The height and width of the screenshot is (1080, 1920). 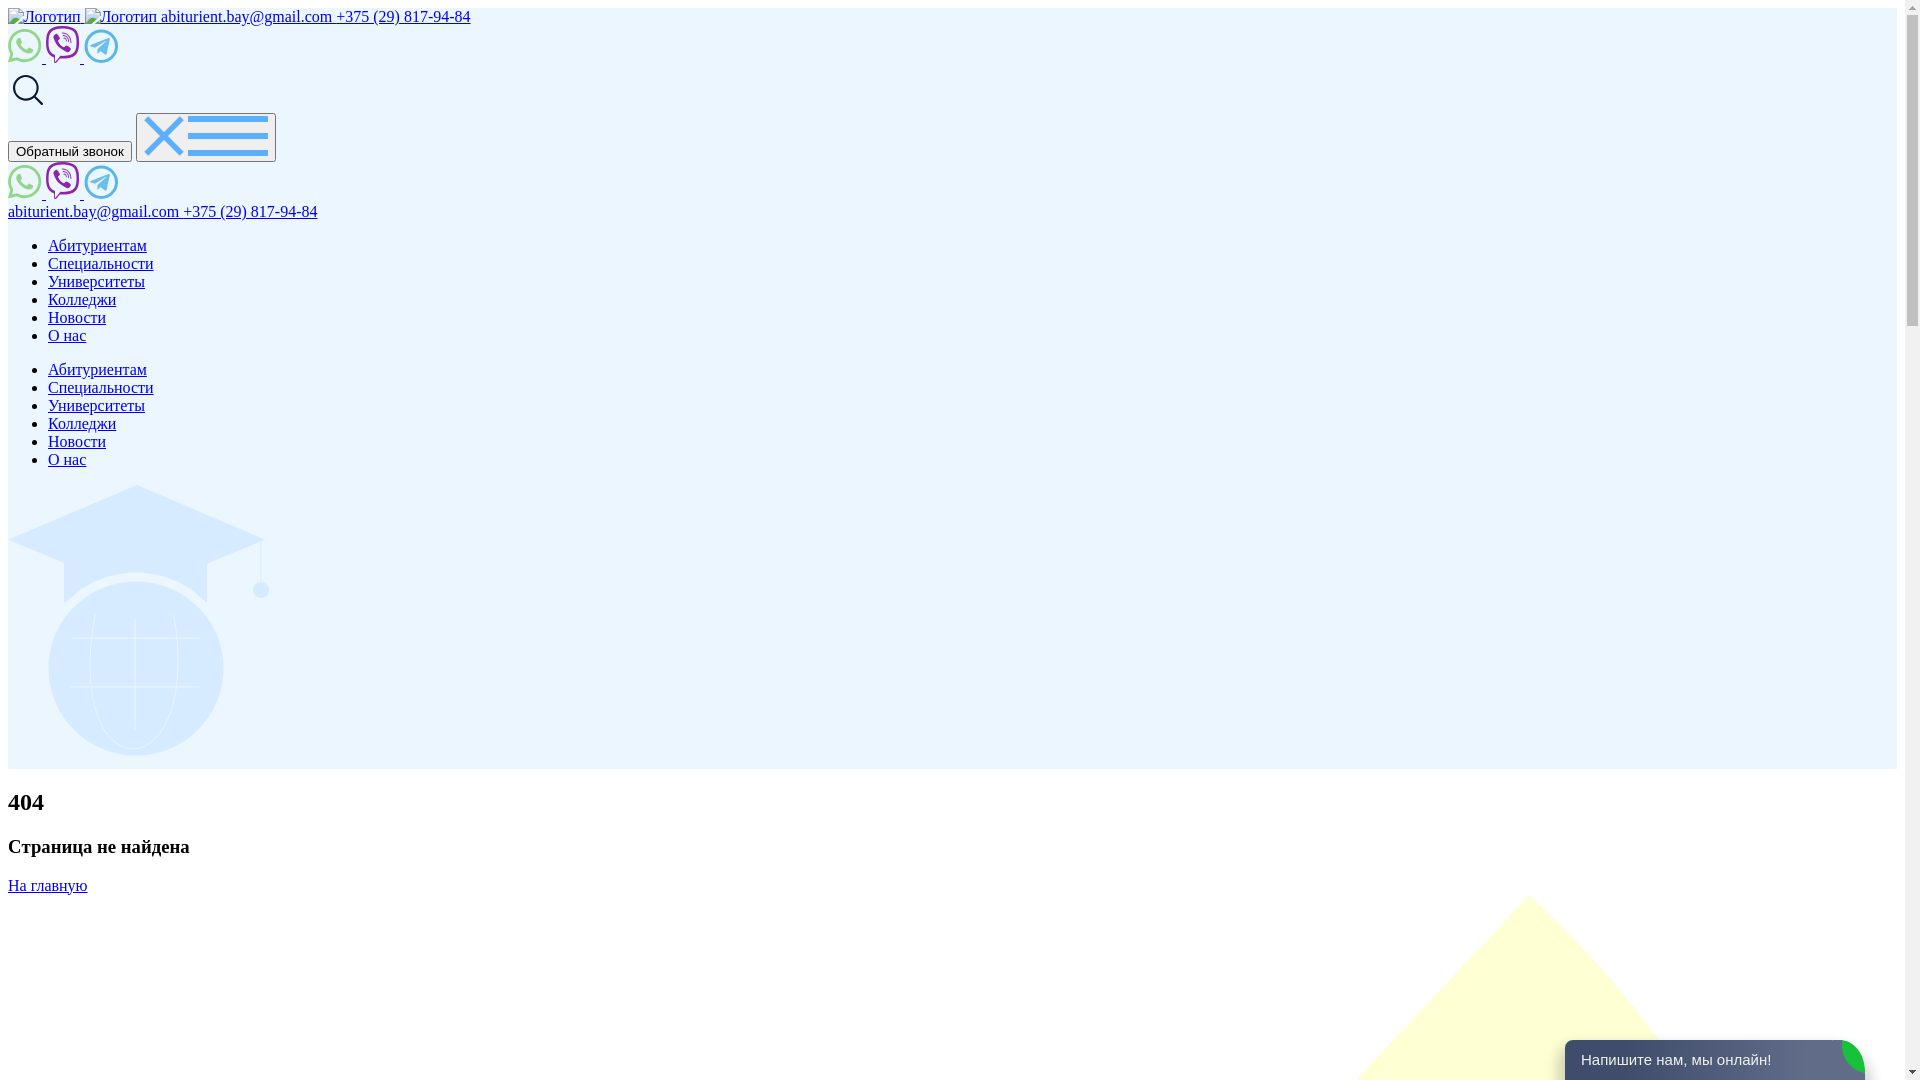 I want to click on abiturient.bay@gmail.com, so click(x=248, y=16).